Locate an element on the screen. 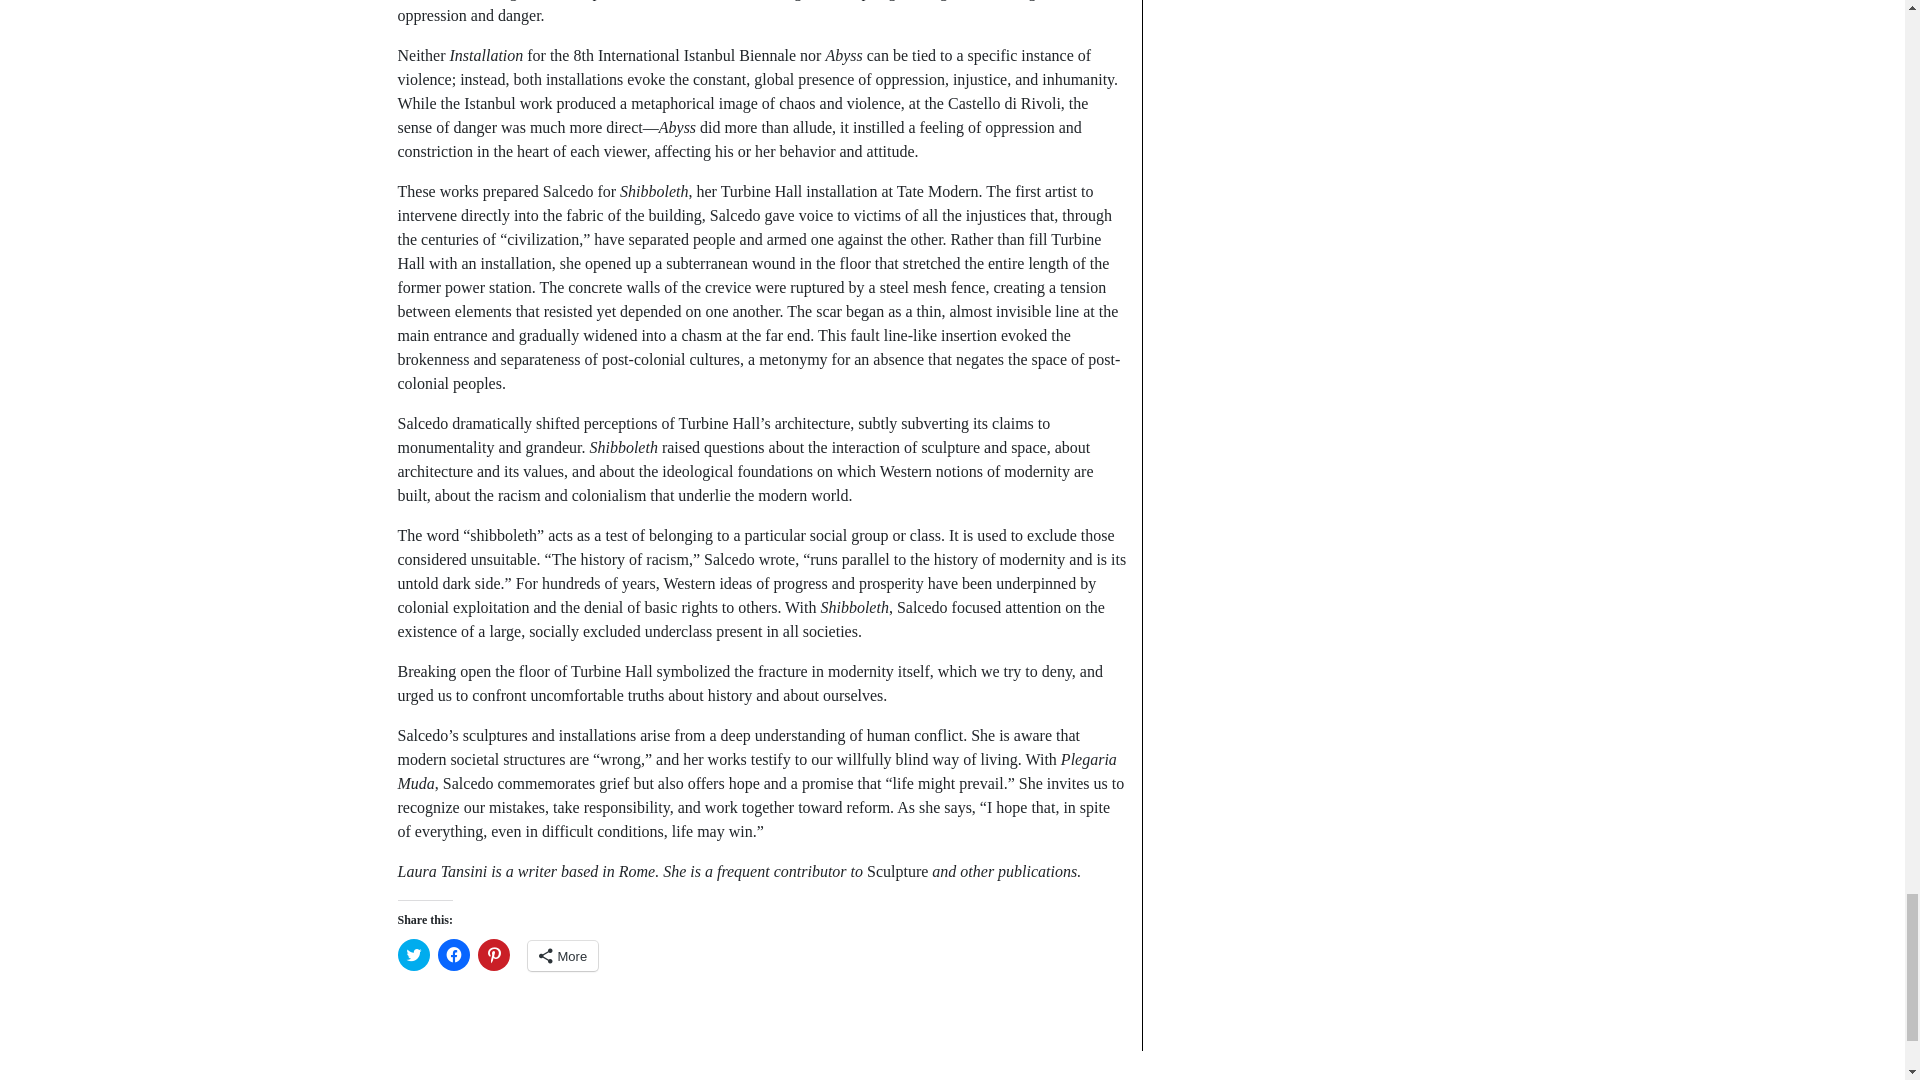 The height and width of the screenshot is (1080, 1920). Click to share on Pinterest is located at coordinates (494, 954).